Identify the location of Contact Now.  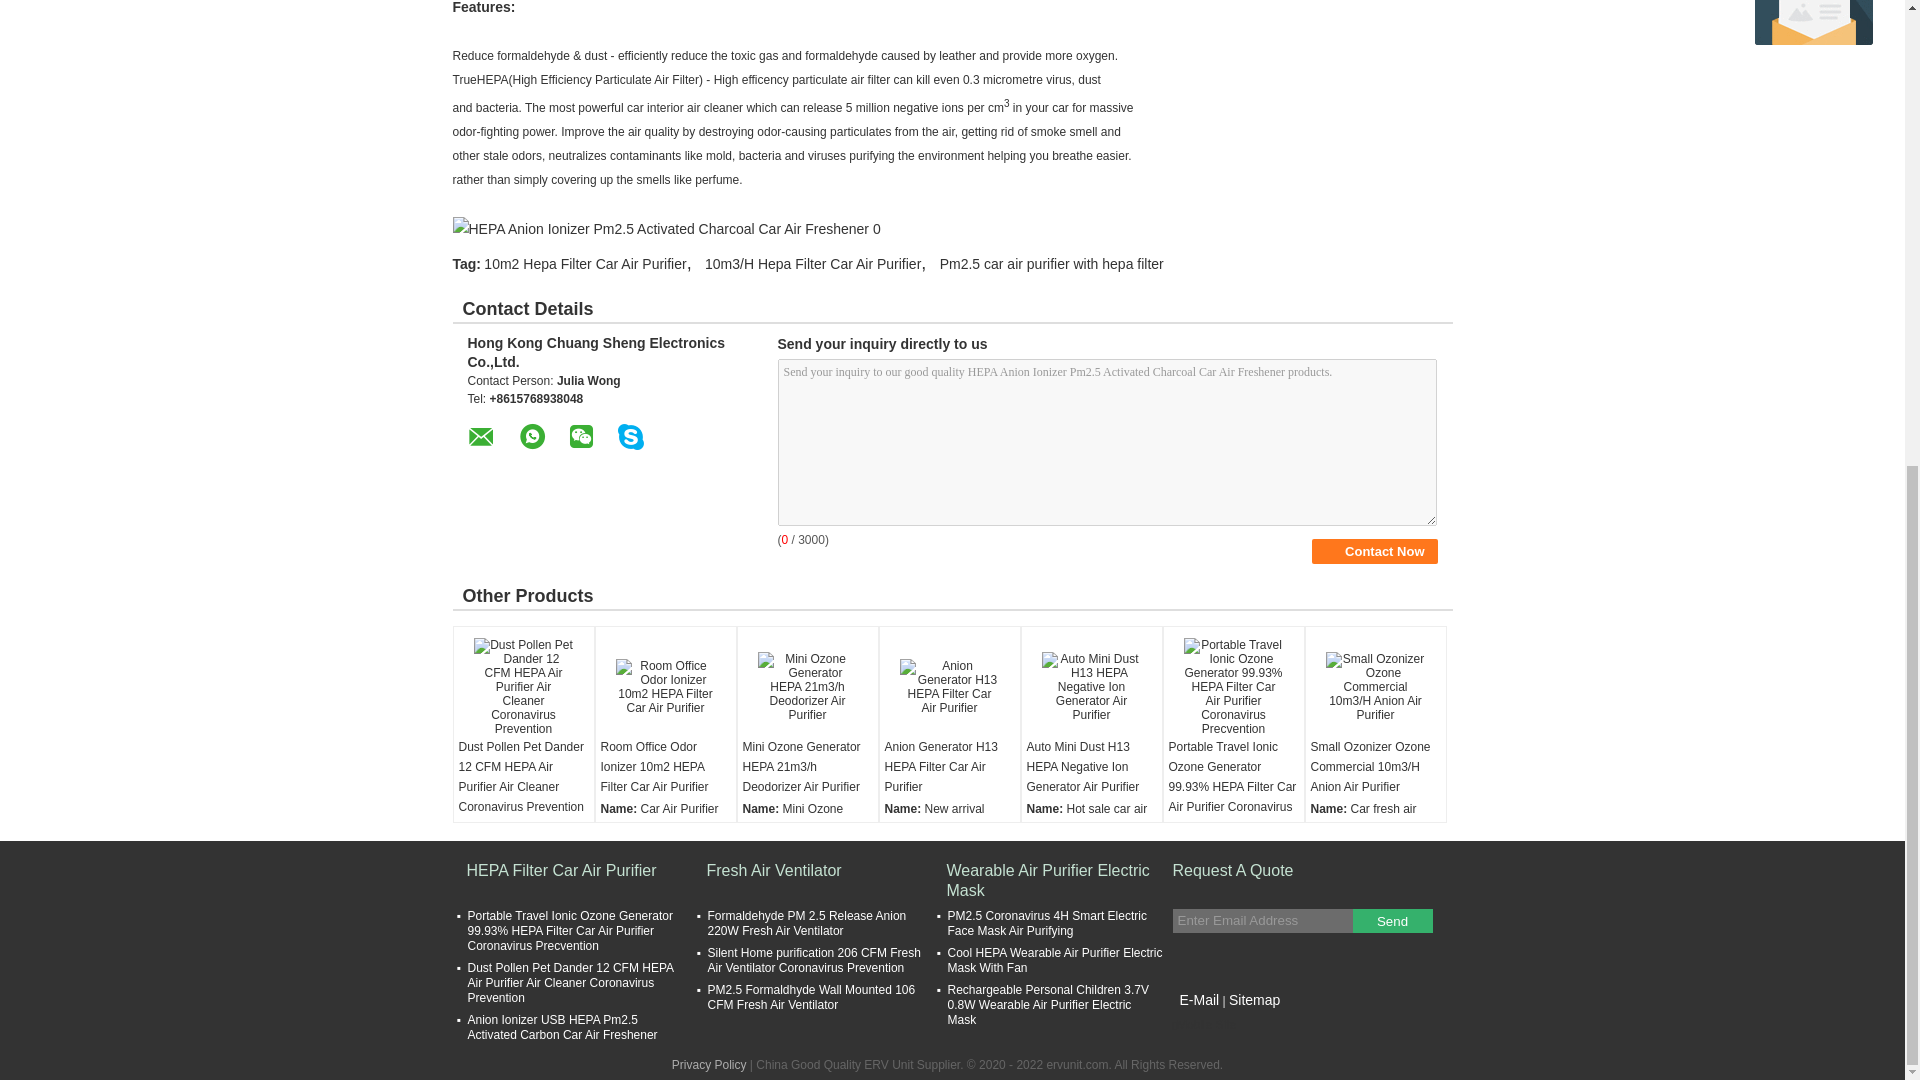
(1374, 550).